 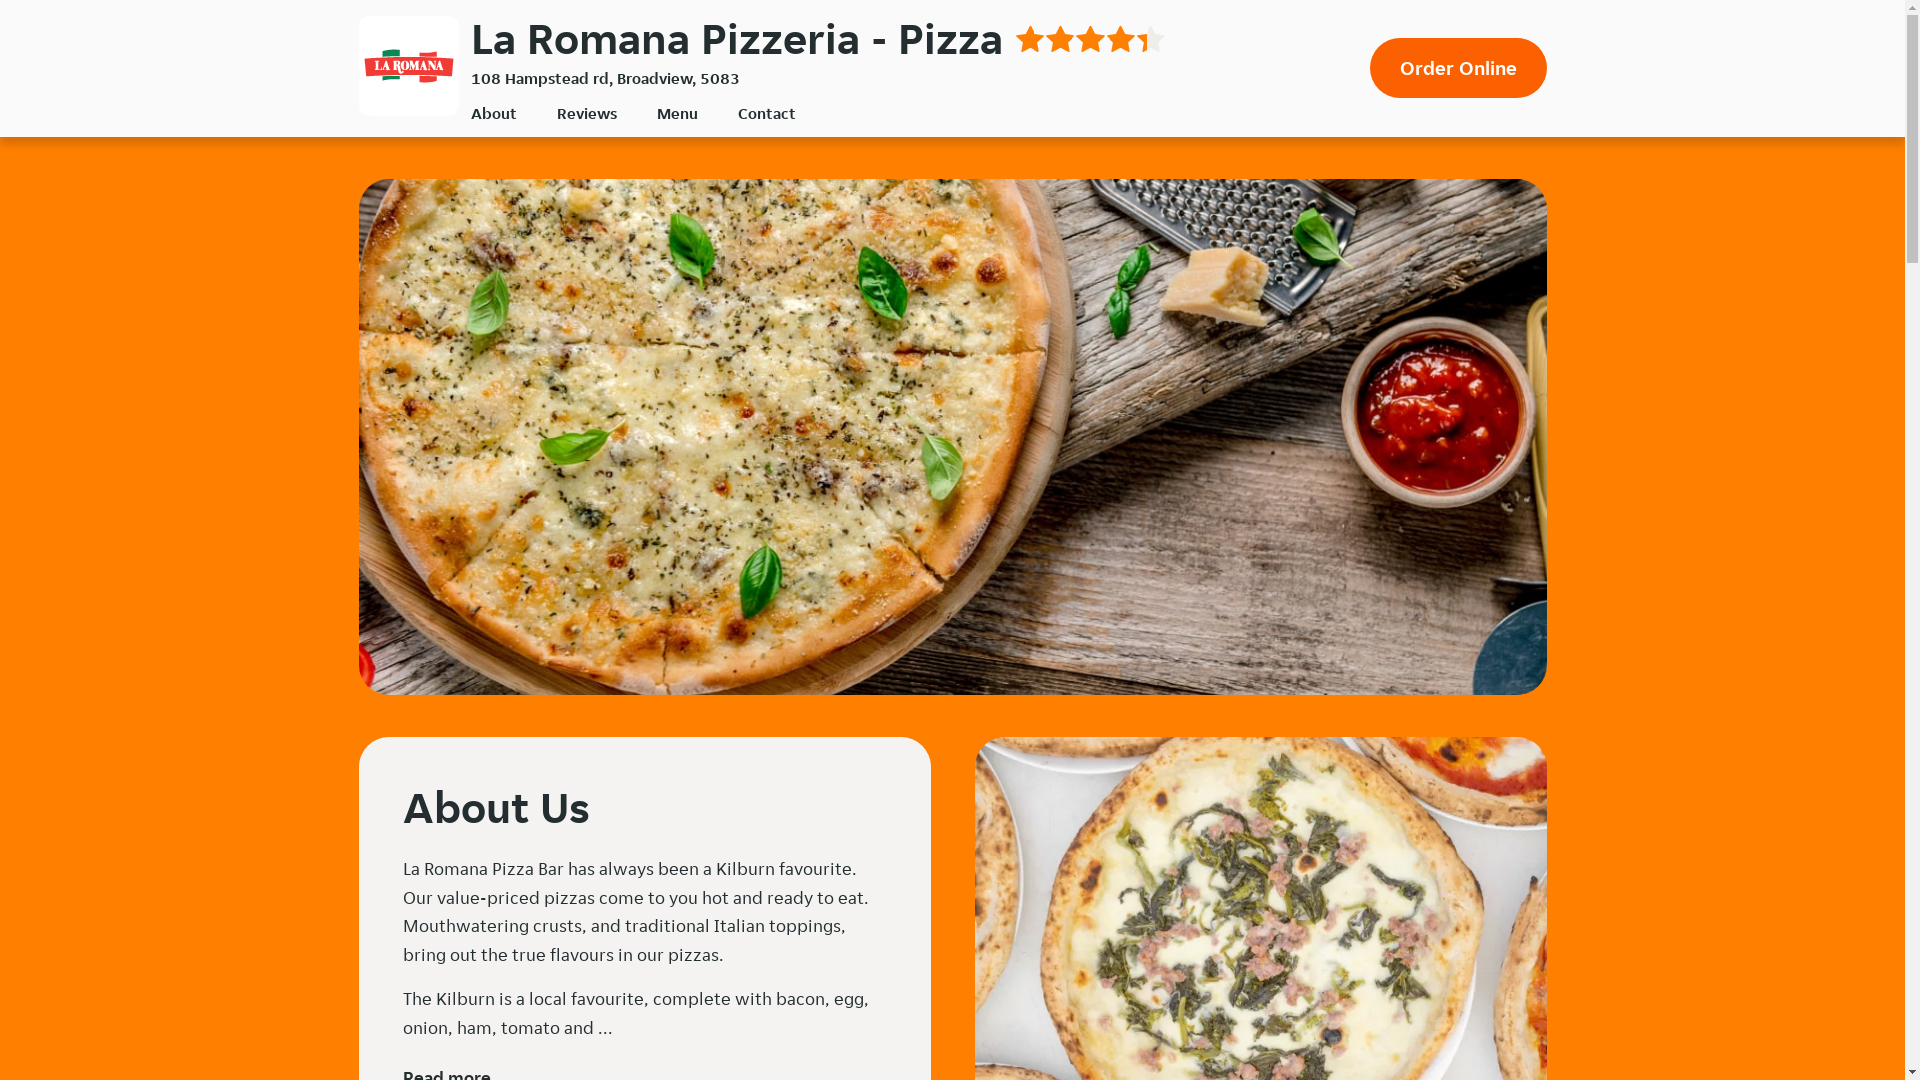 I want to click on Menu, so click(x=676, y=114).